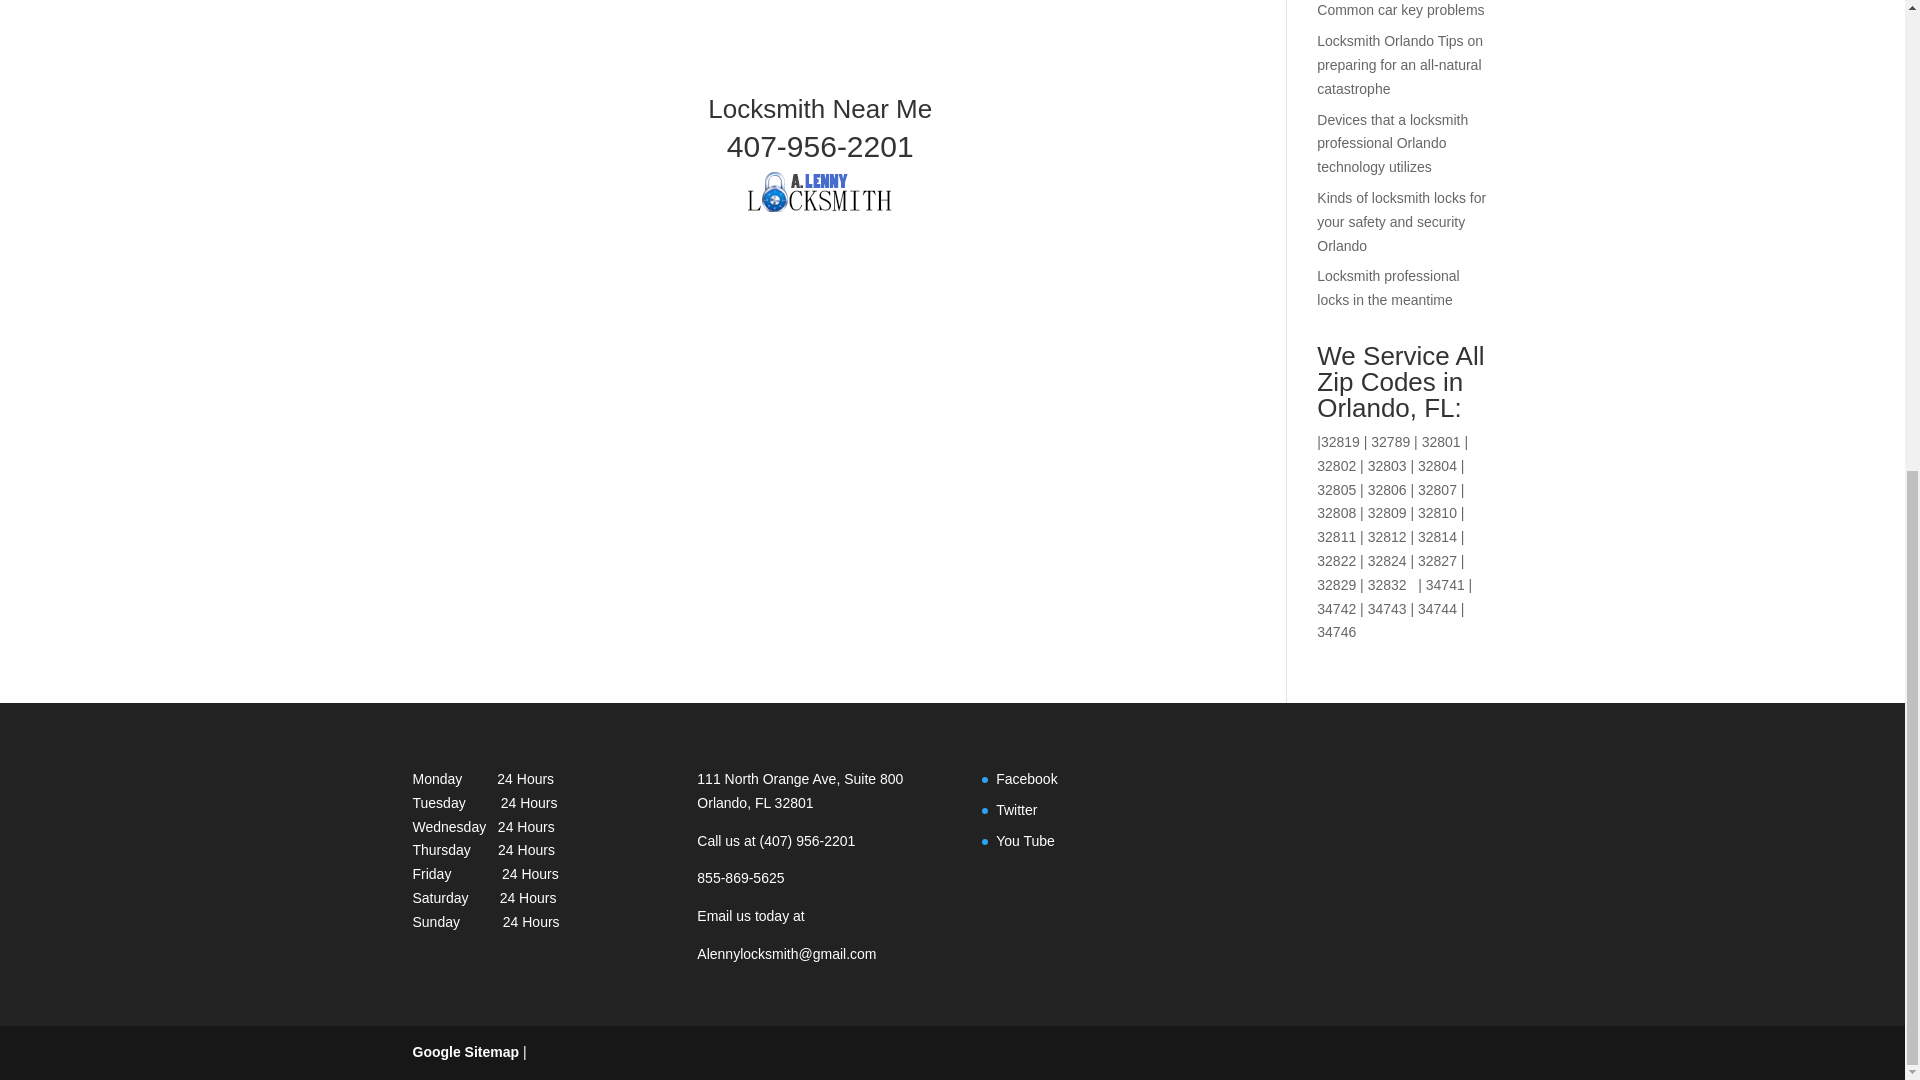  I want to click on Twitter, so click(1016, 810).